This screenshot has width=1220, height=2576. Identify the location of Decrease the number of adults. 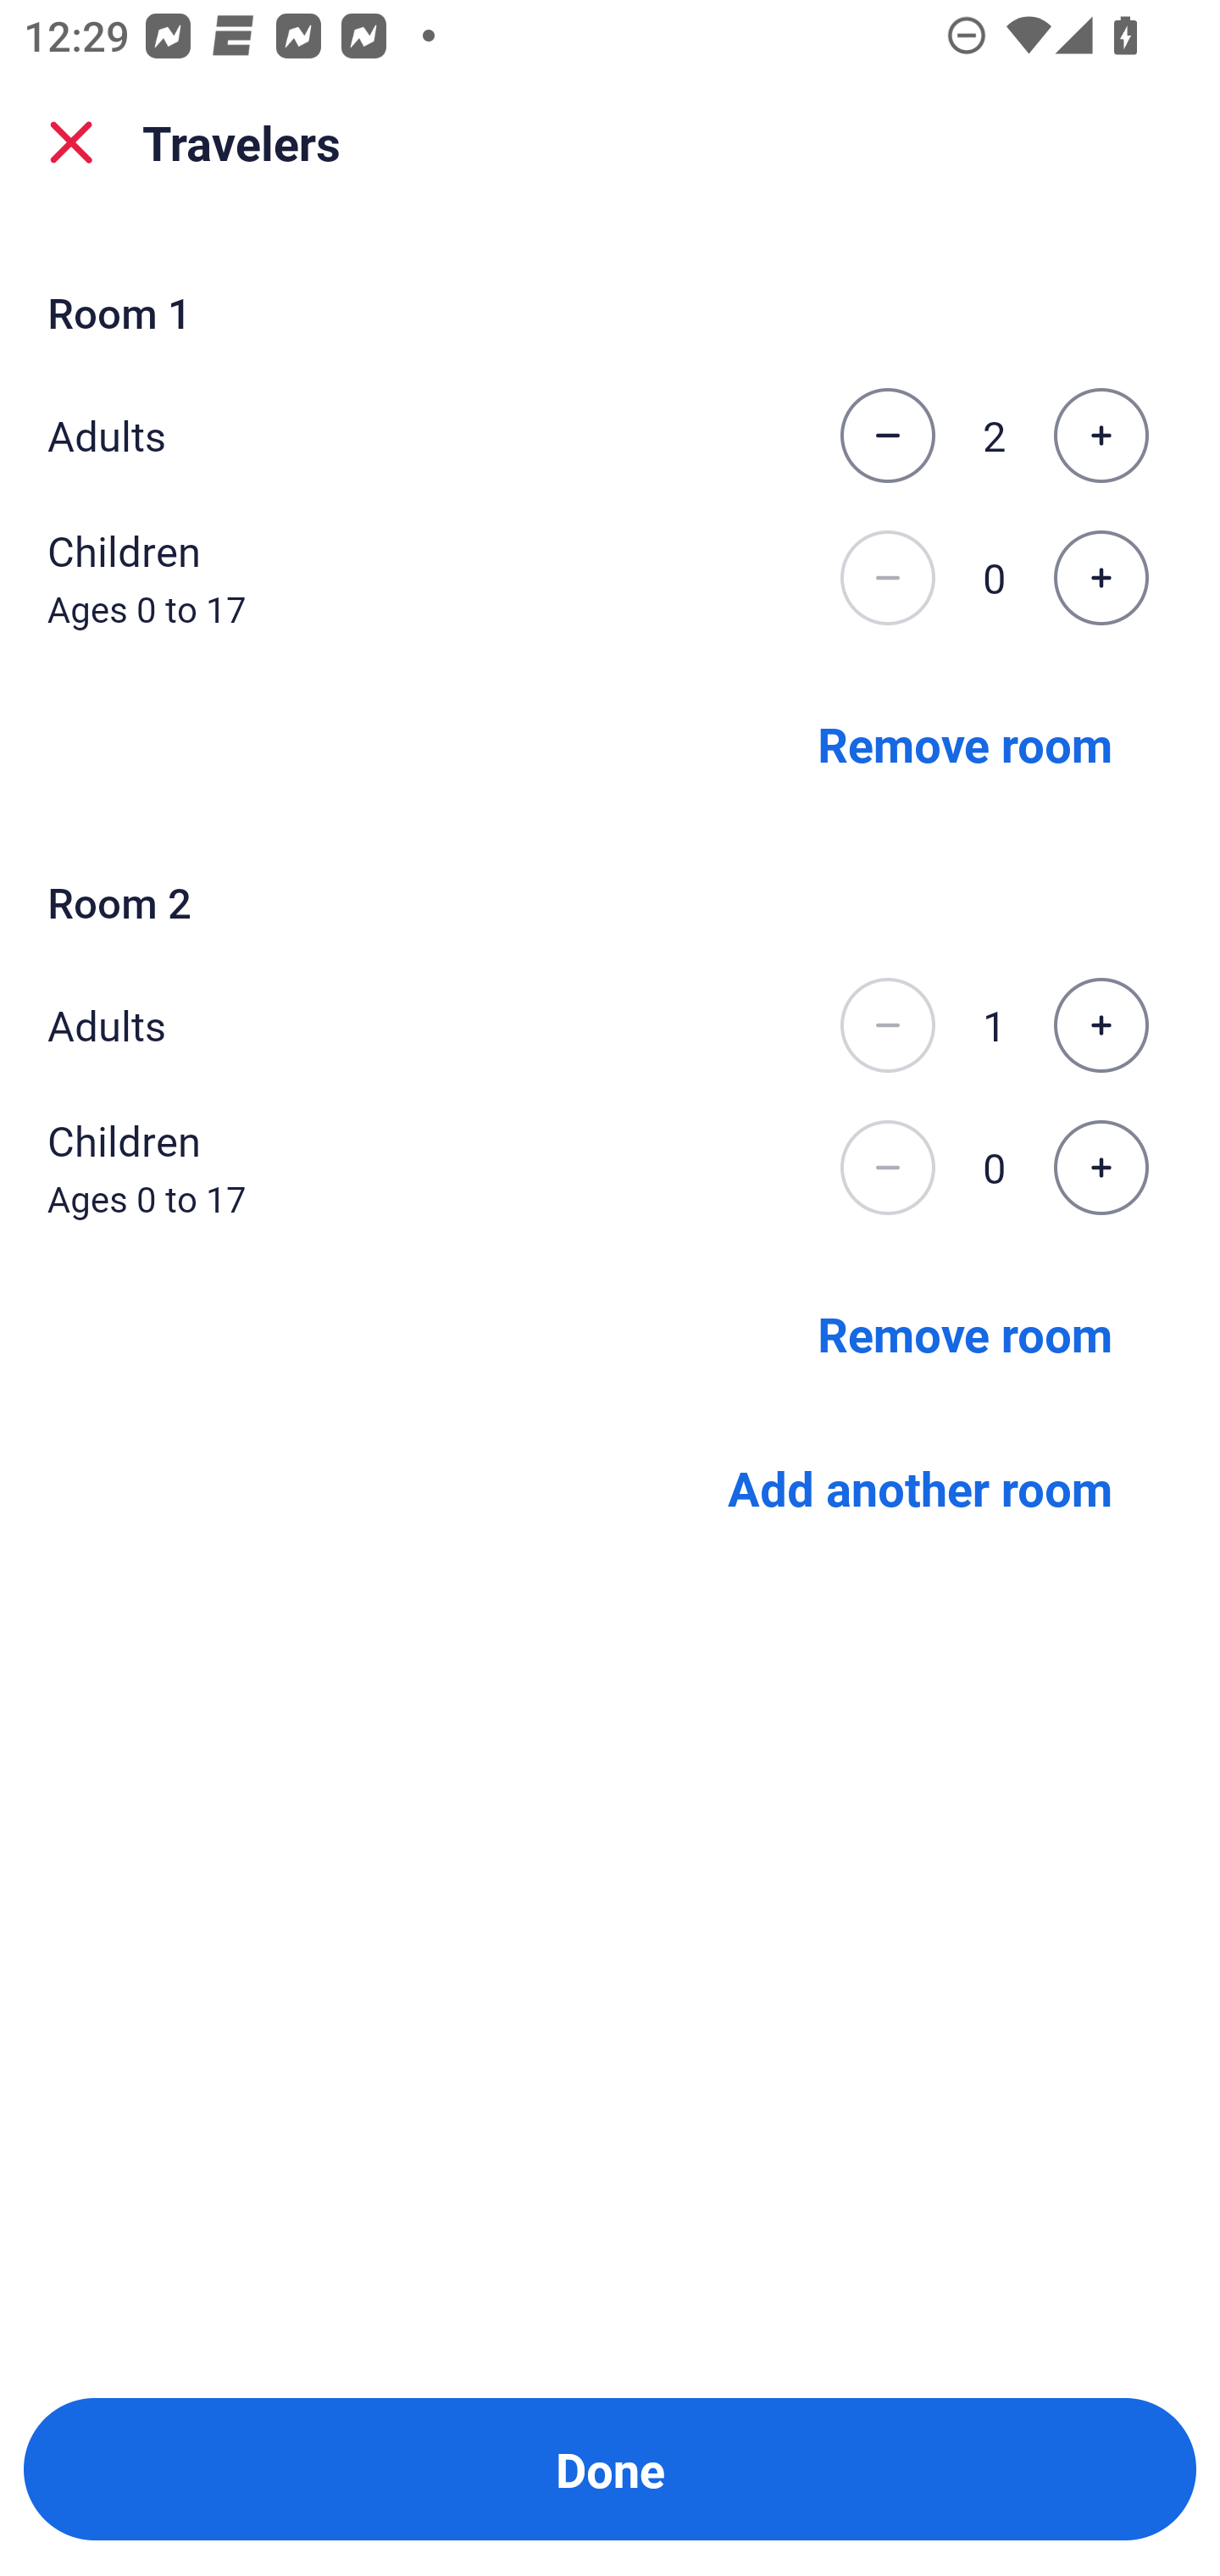
(887, 435).